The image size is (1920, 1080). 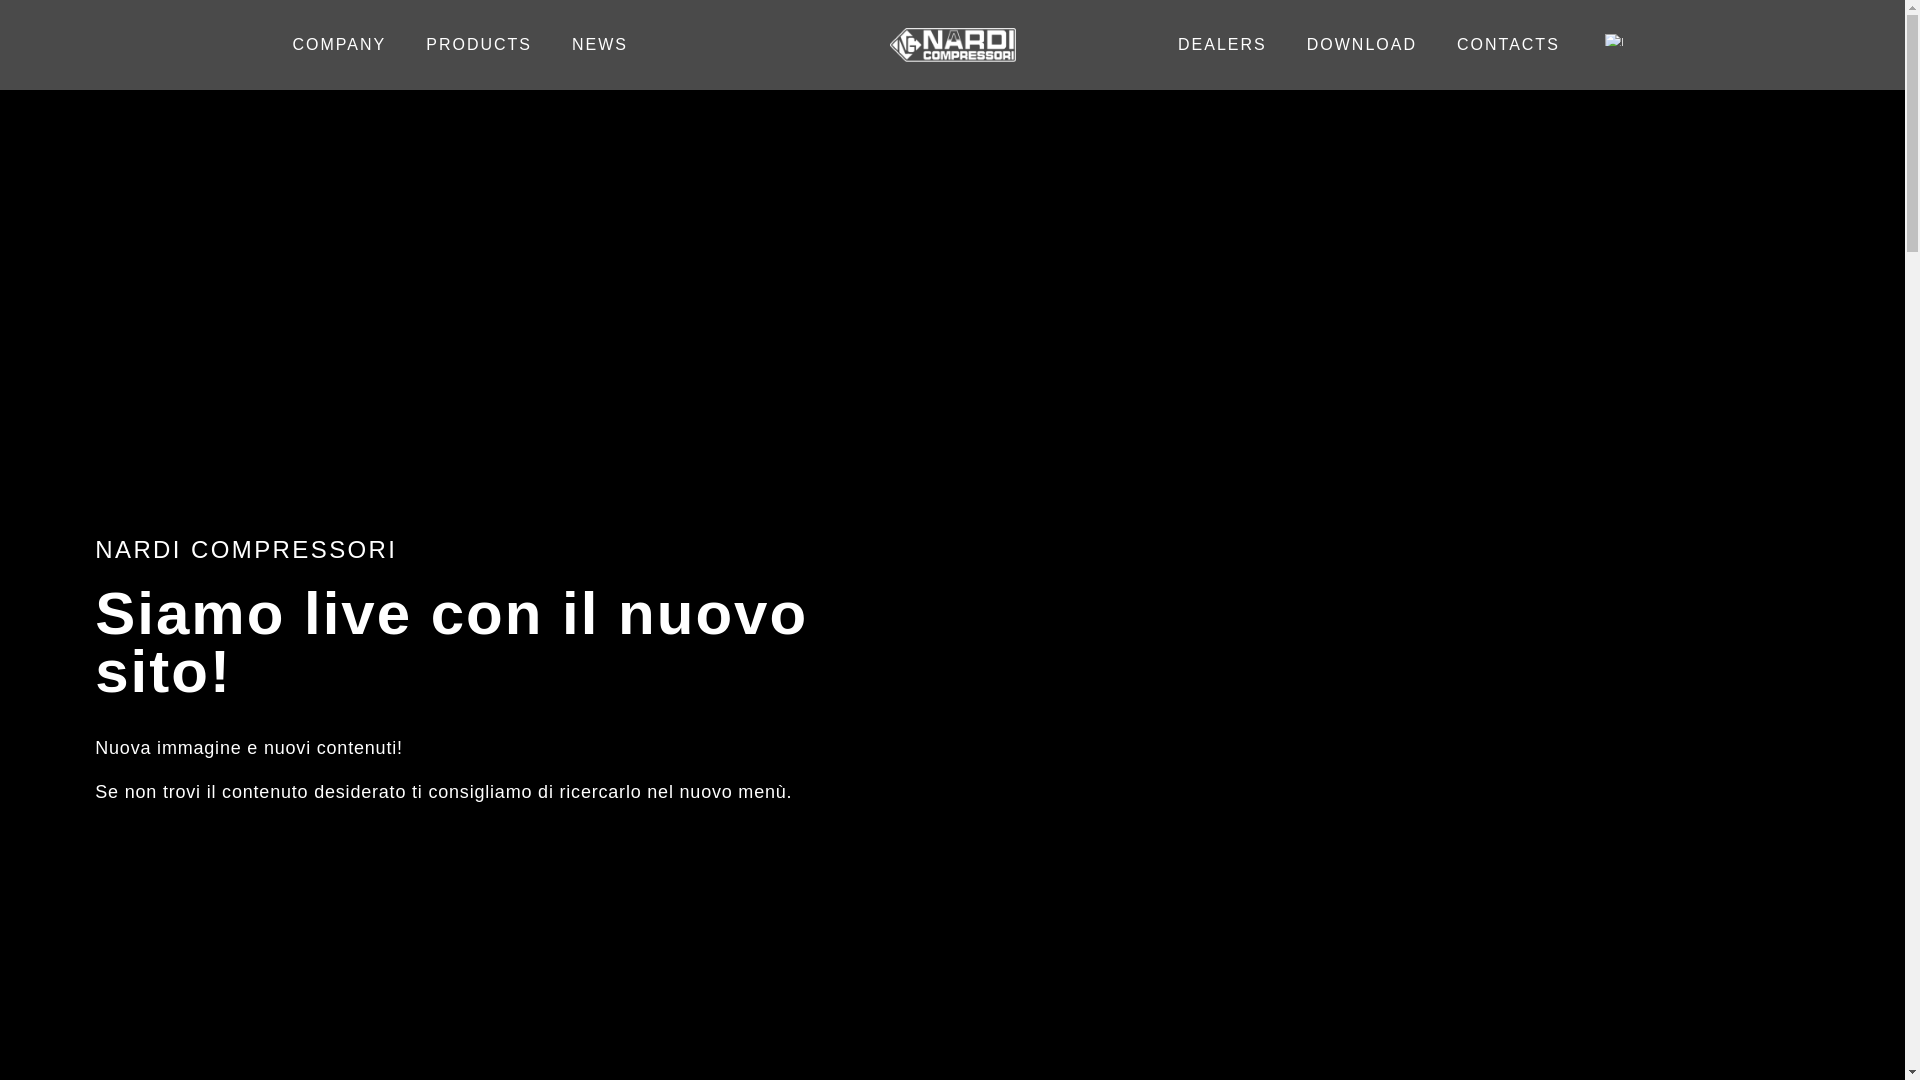 What do you see at coordinates (1361, 44) in the screenshot?
I see `DOWNLOAD` at bounding box center [1361, 44].